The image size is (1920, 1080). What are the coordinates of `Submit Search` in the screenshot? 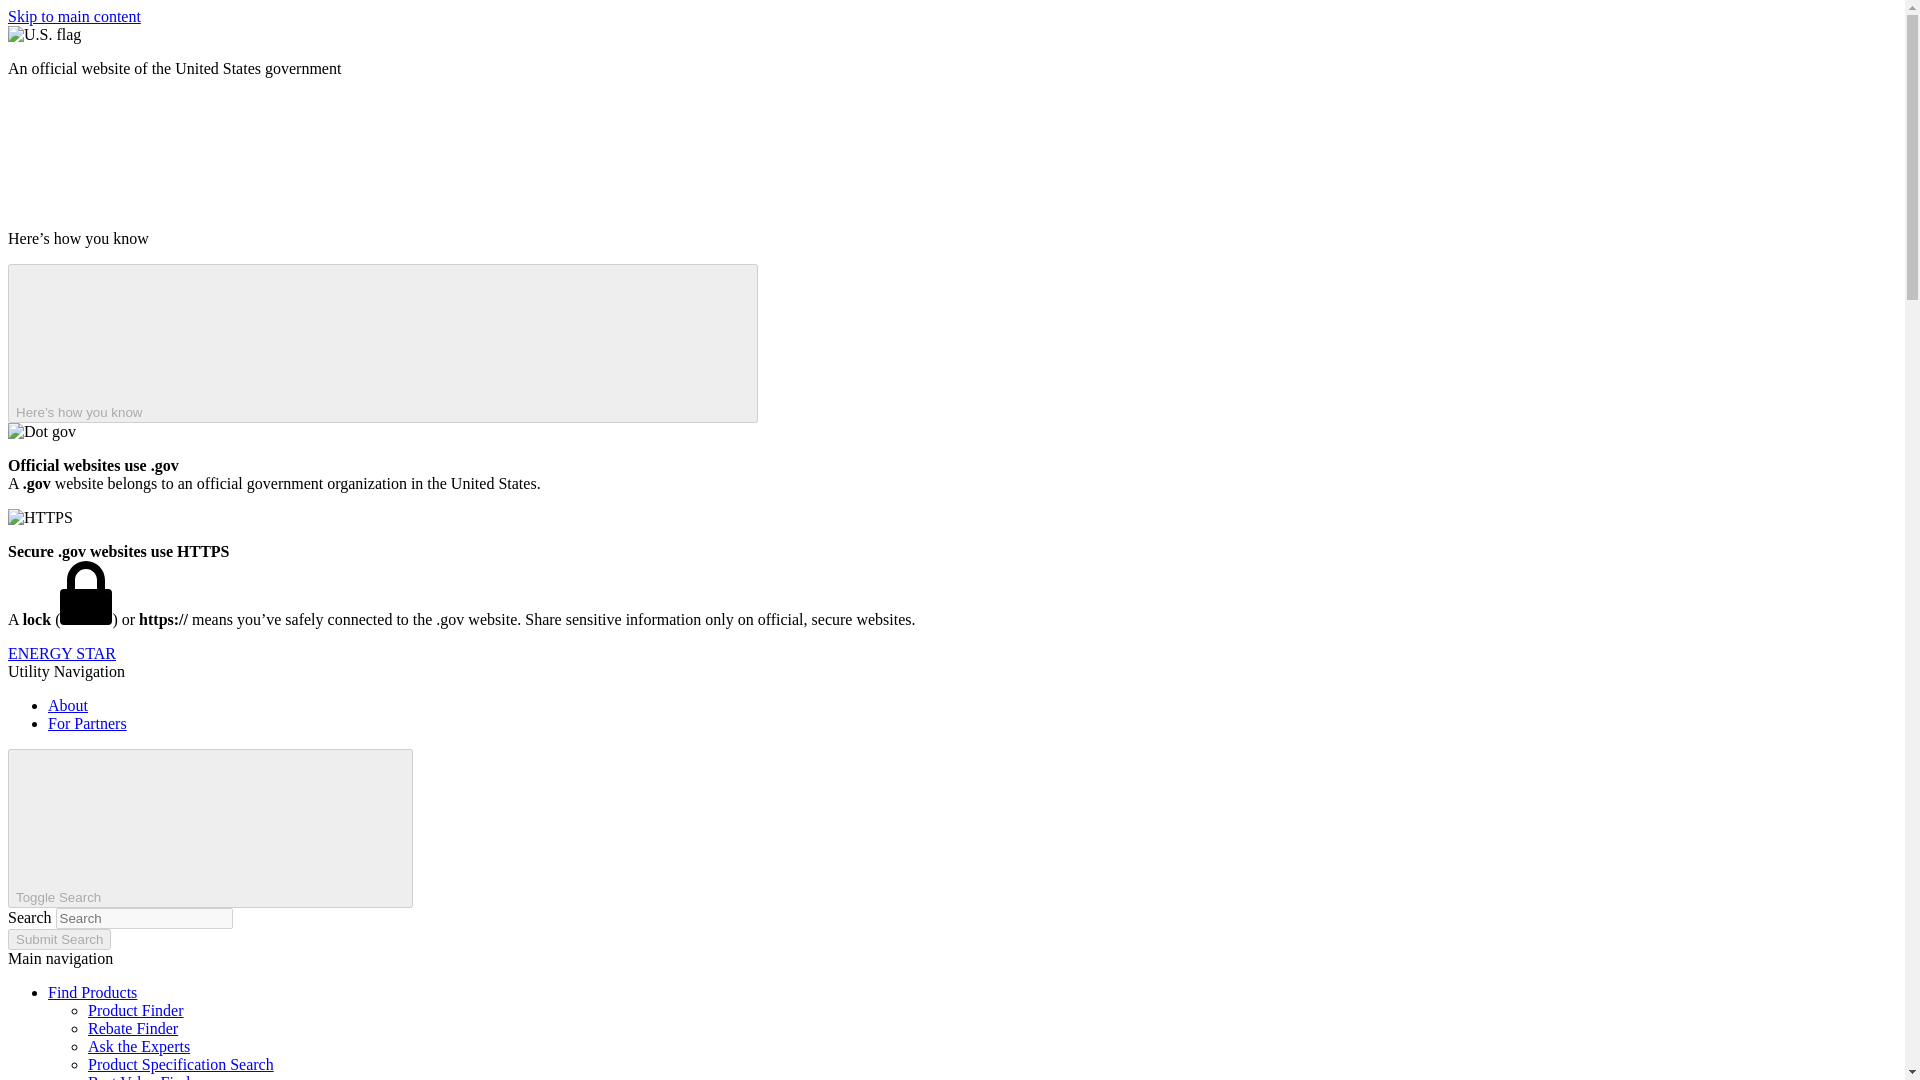 It's located at (59, 939).